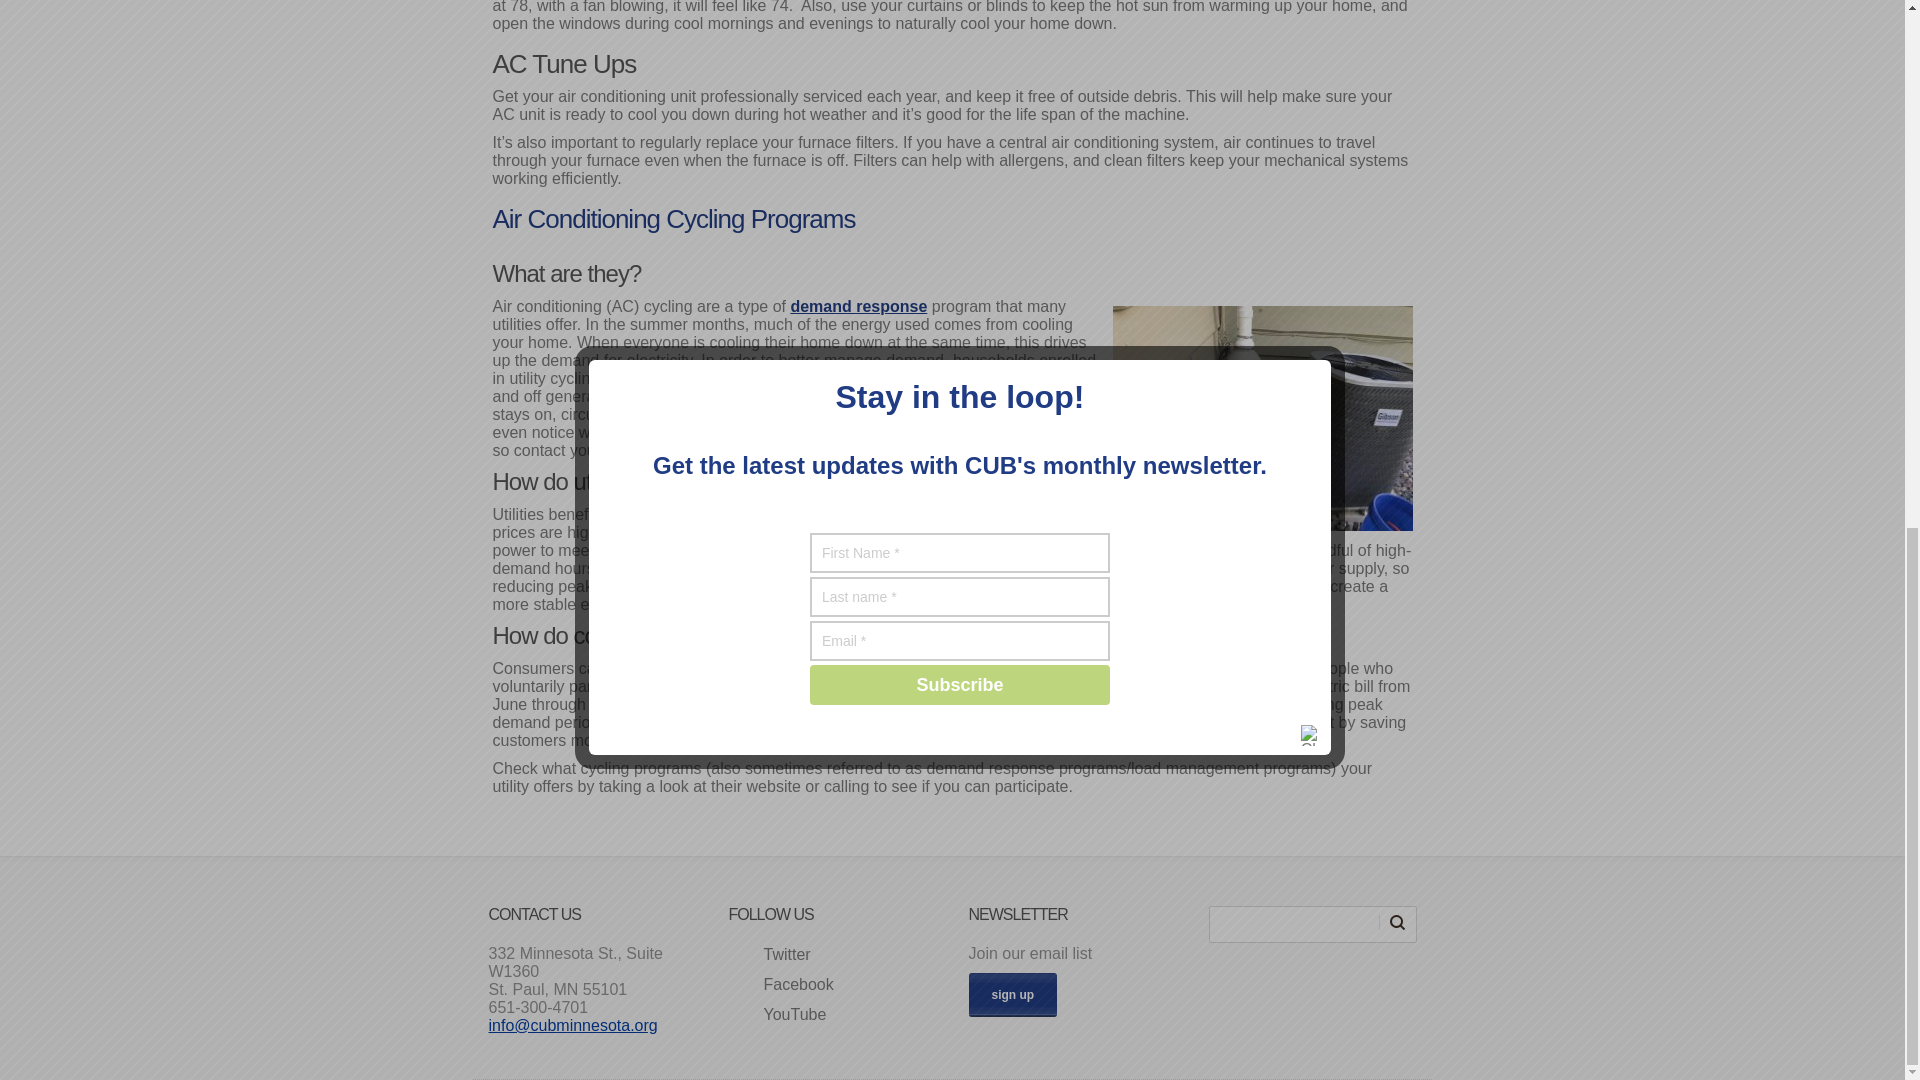  What do you see at coordinates (776, 1016) in the screenshot?
I see `YouTube` at bounding box center [776, 1016].